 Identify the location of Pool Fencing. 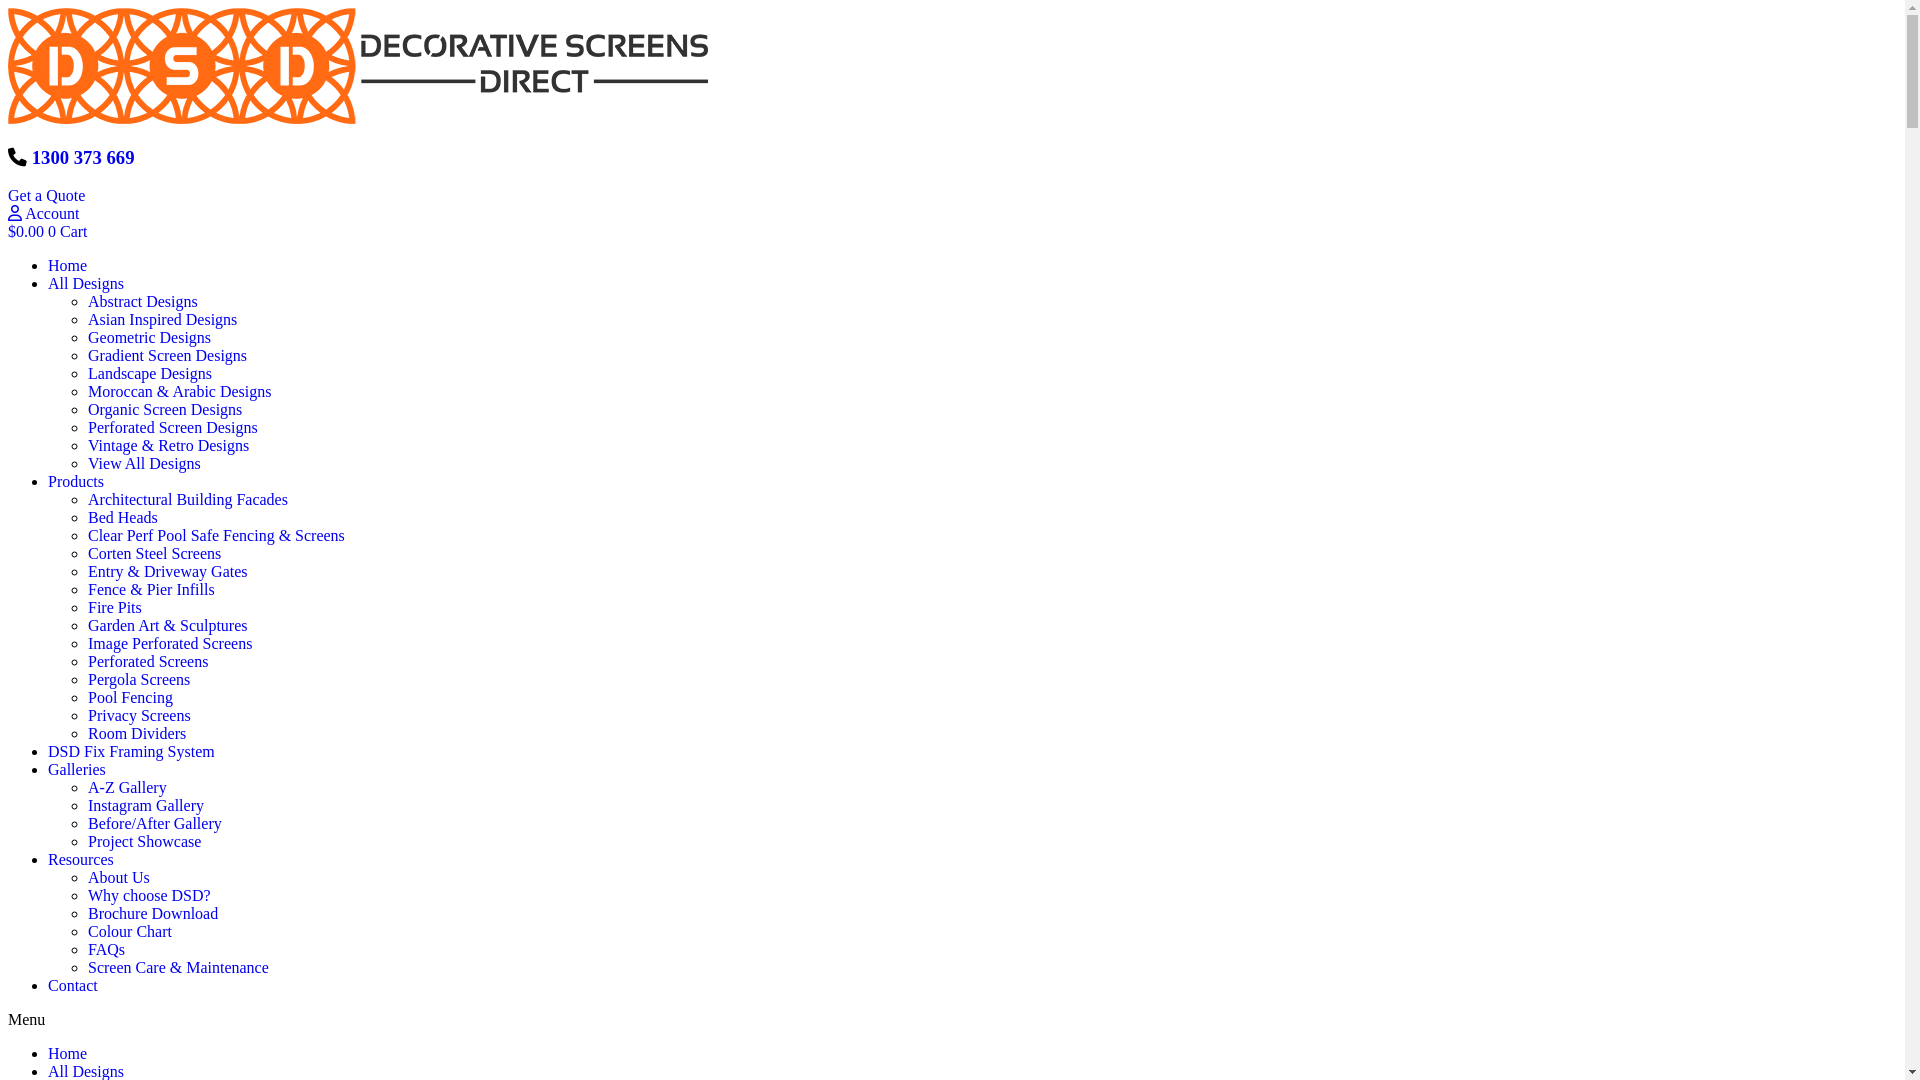
(130, 698).